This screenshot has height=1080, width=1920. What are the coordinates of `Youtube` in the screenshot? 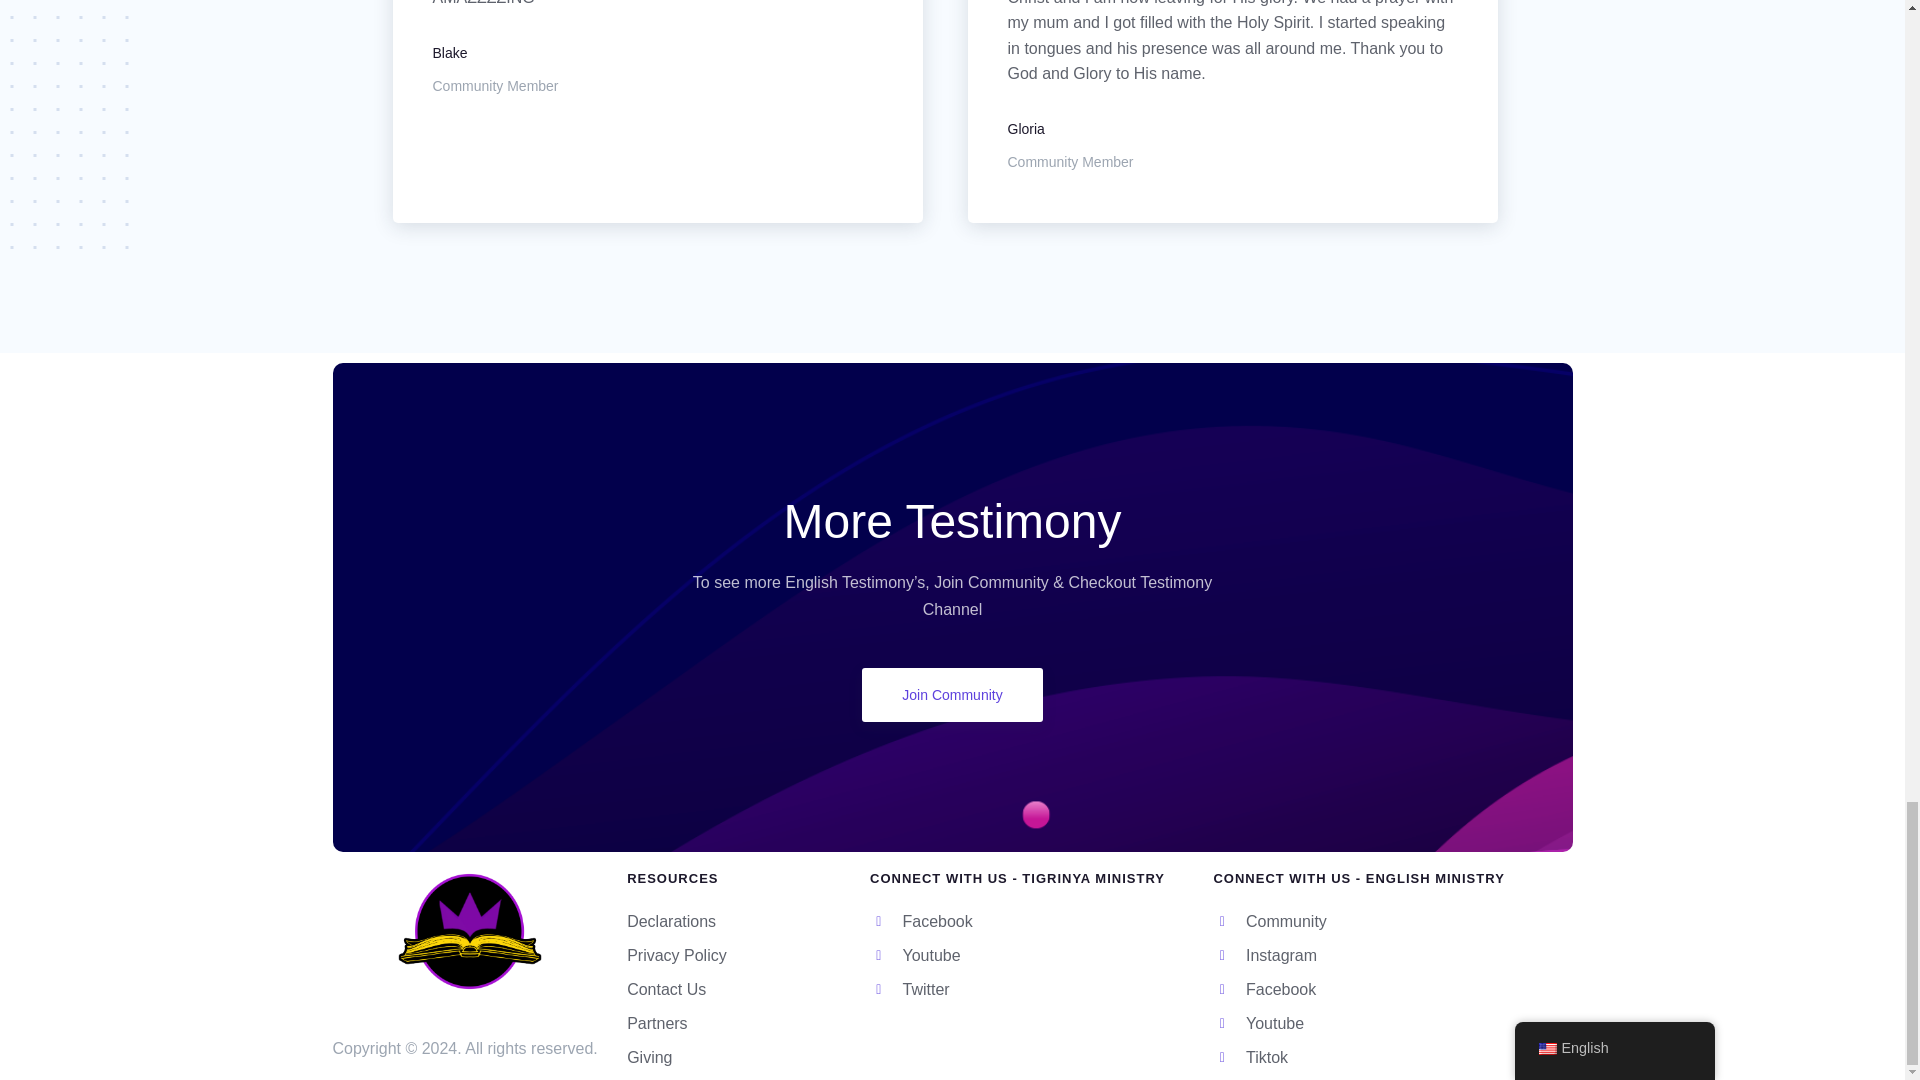 It's located at (1392, 1023).